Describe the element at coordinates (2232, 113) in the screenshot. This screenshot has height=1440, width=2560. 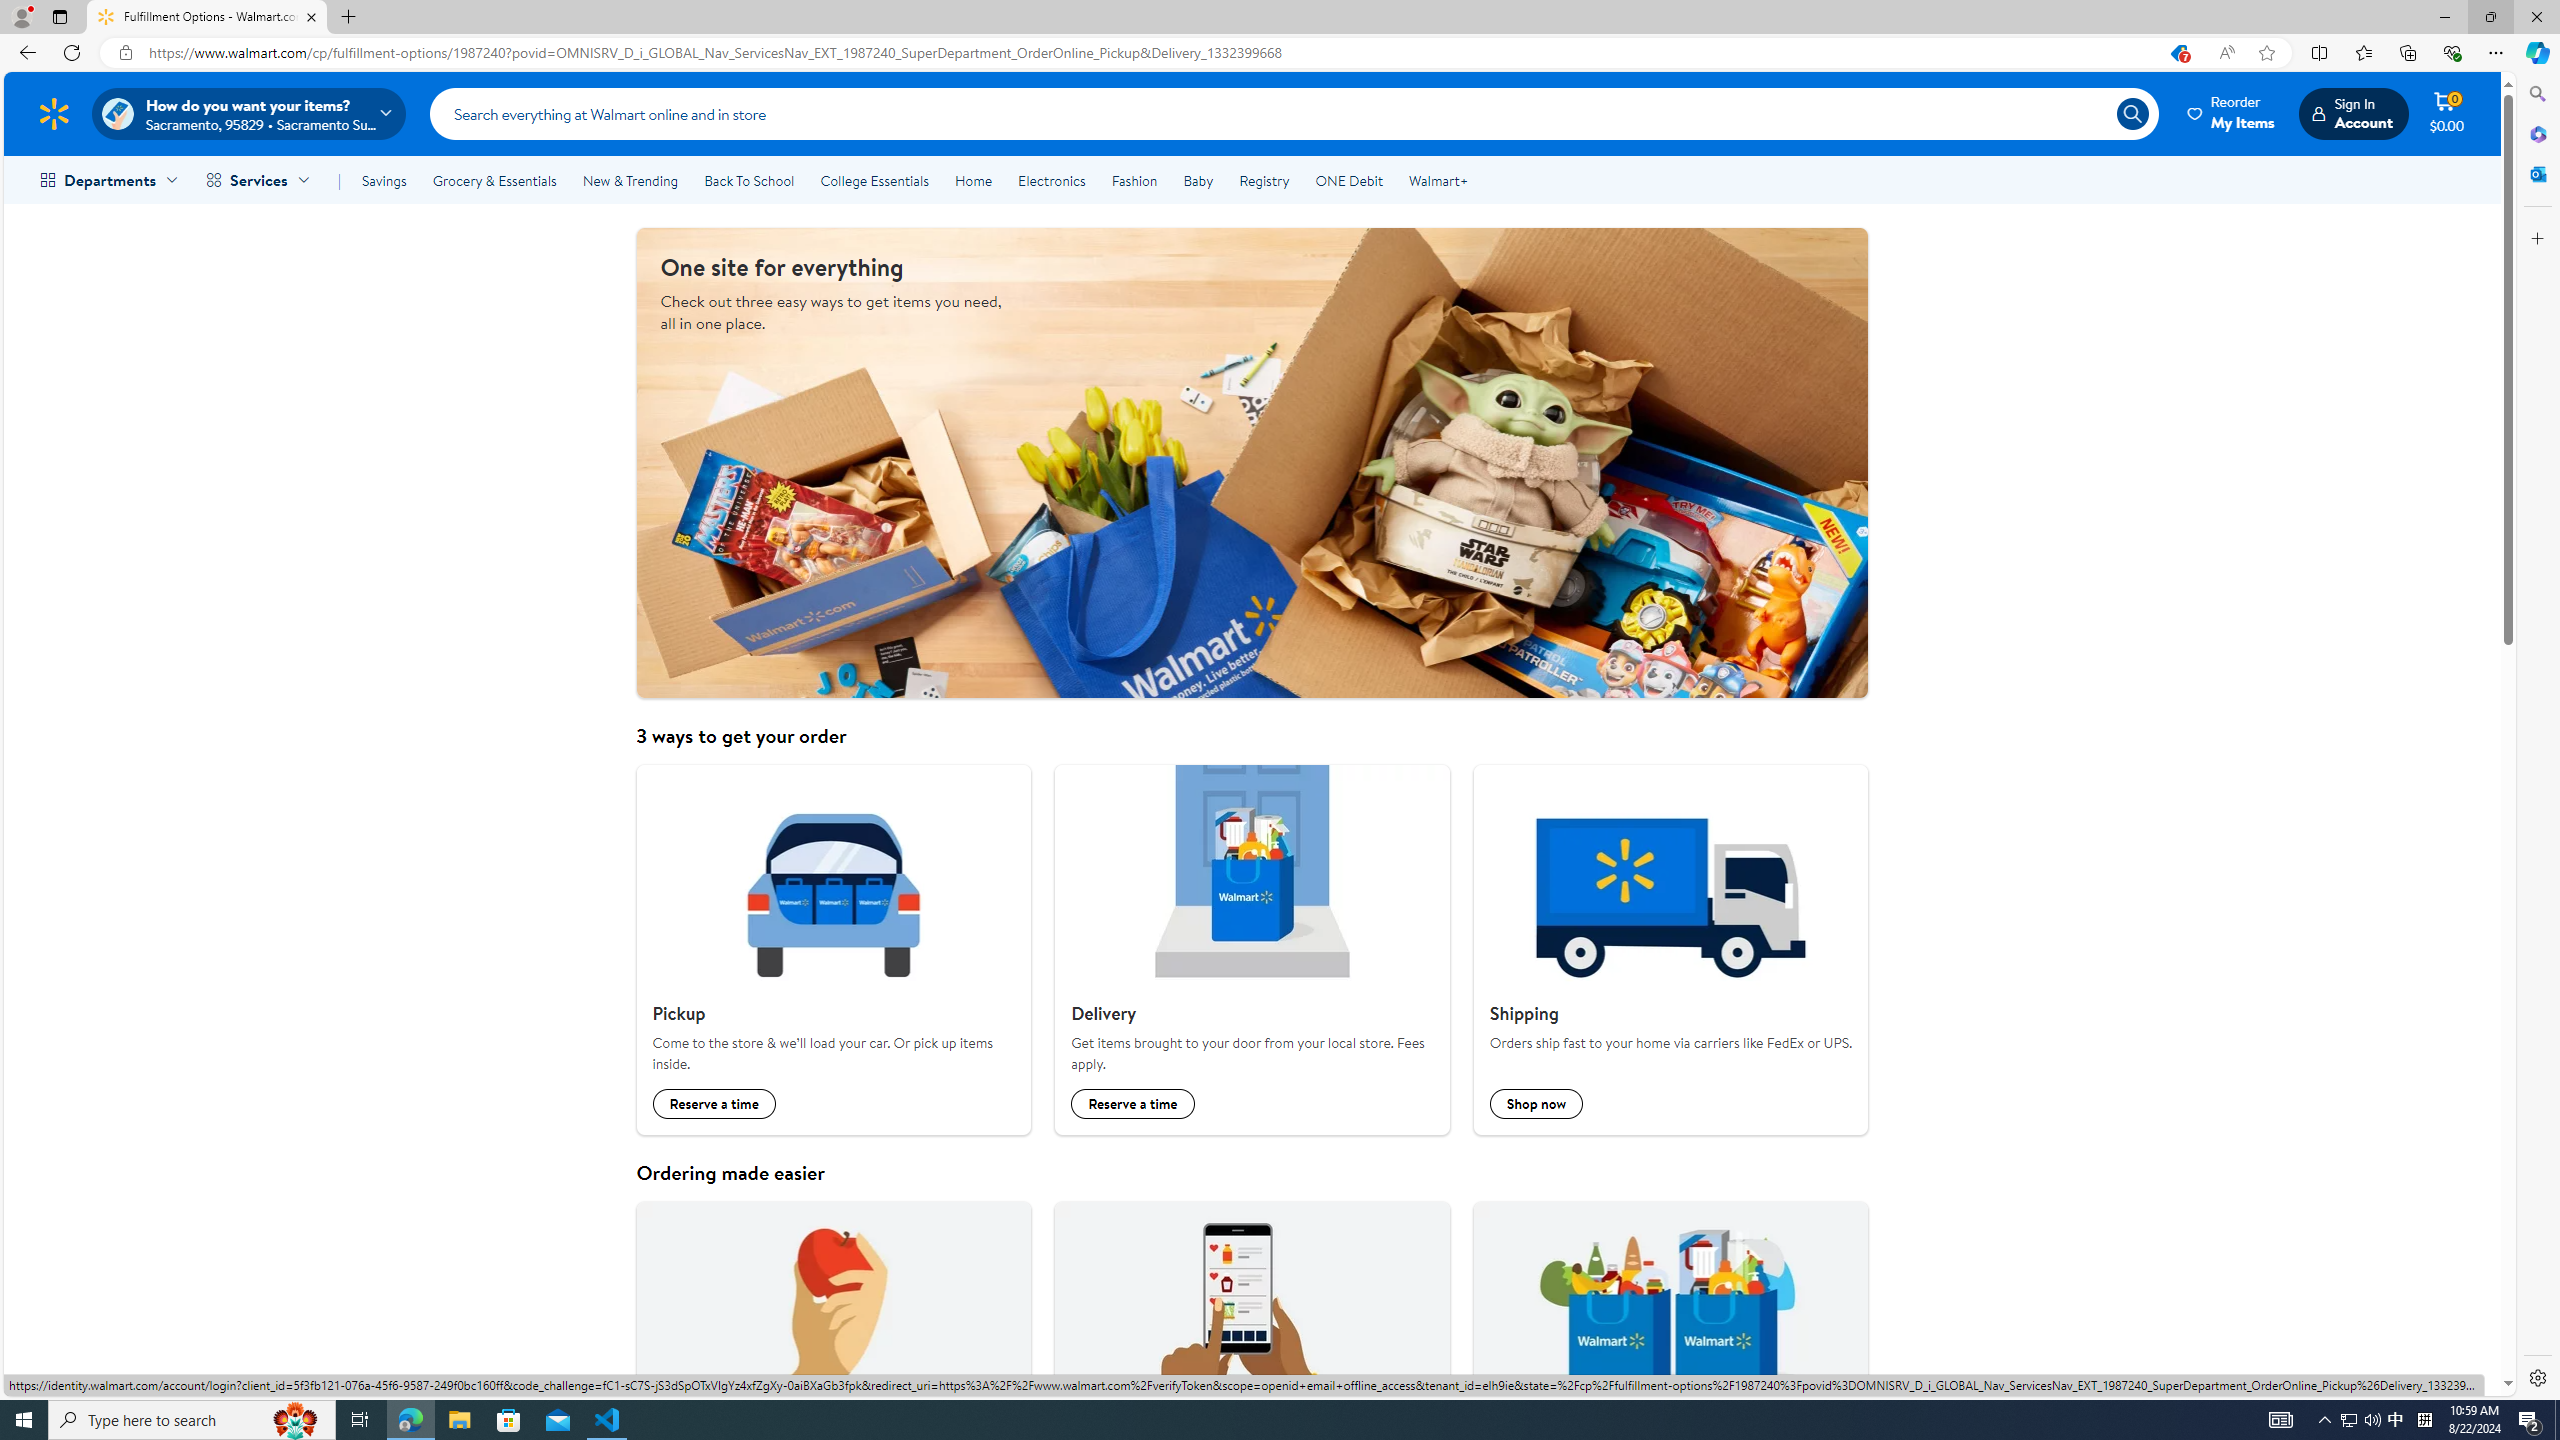
I see `ReorderMy Items` at that location.